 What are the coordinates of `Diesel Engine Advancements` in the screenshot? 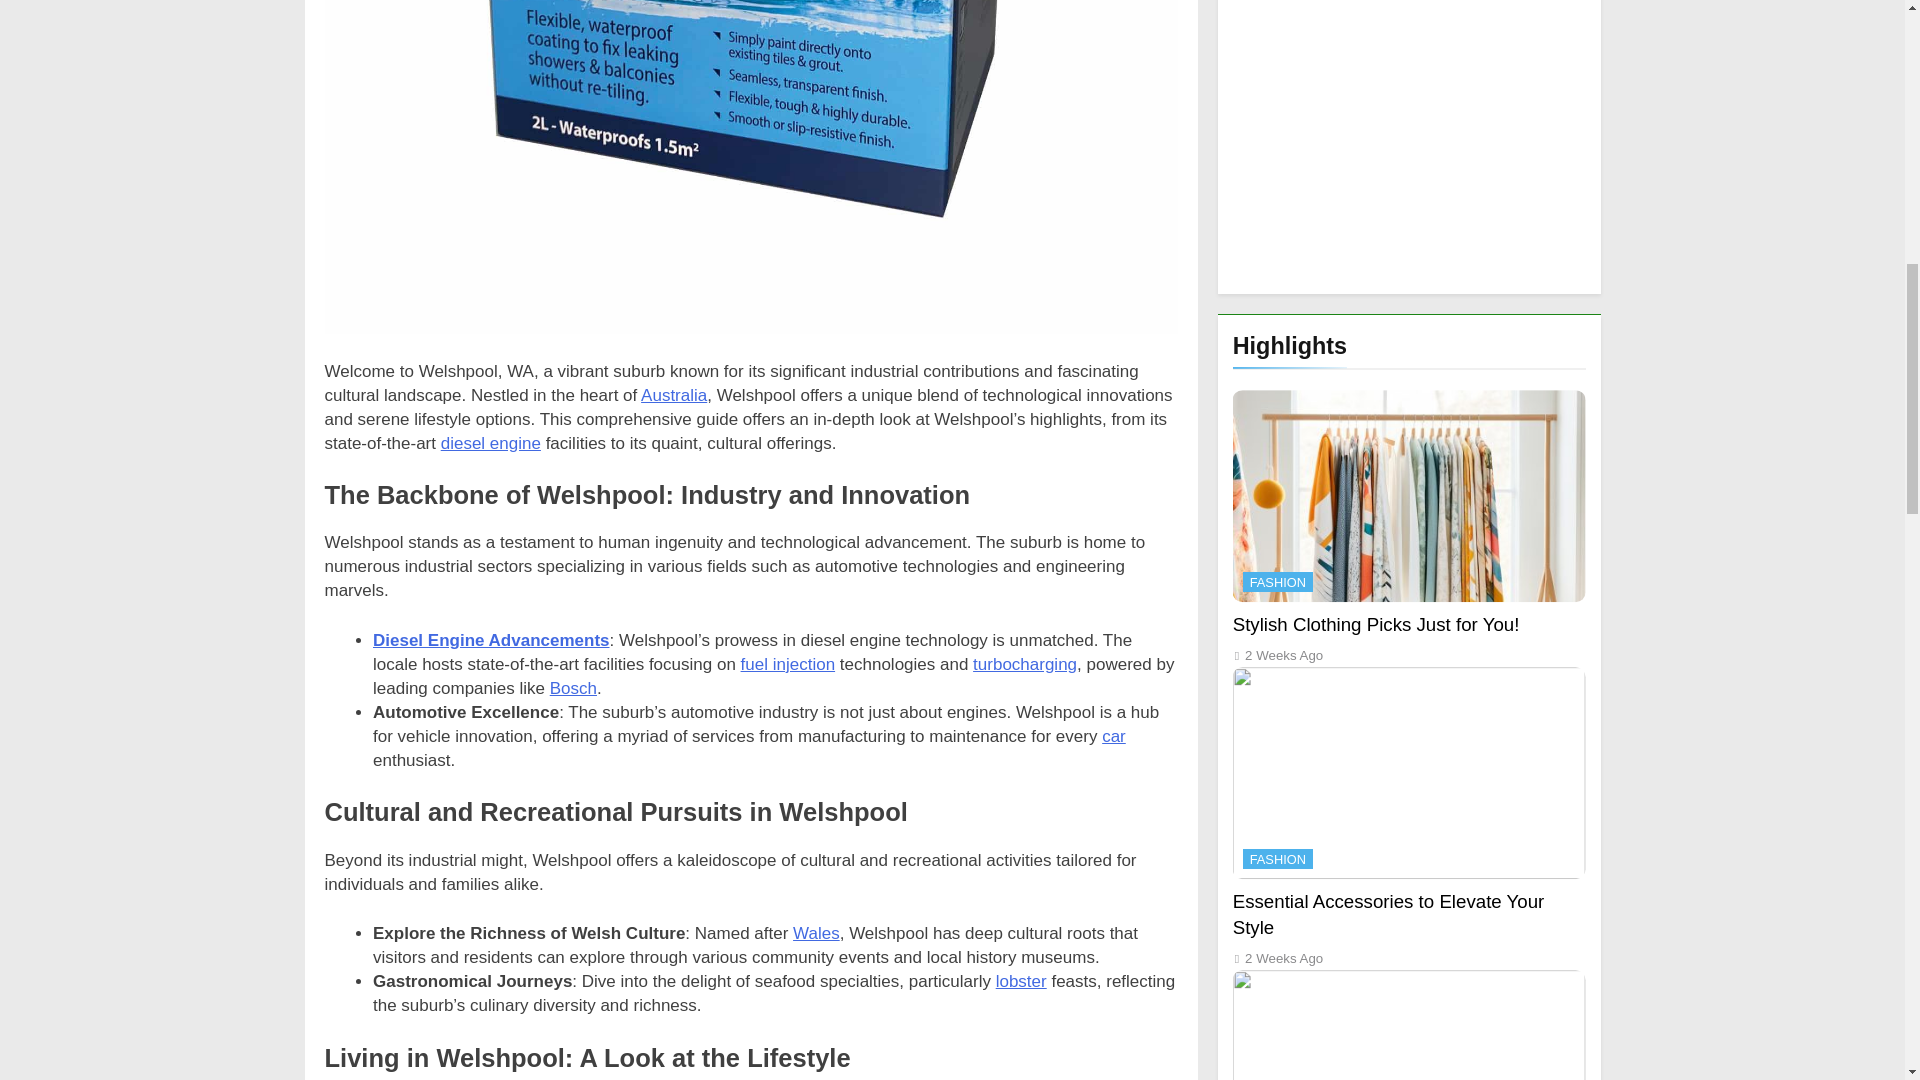 It's located at (491, 640).